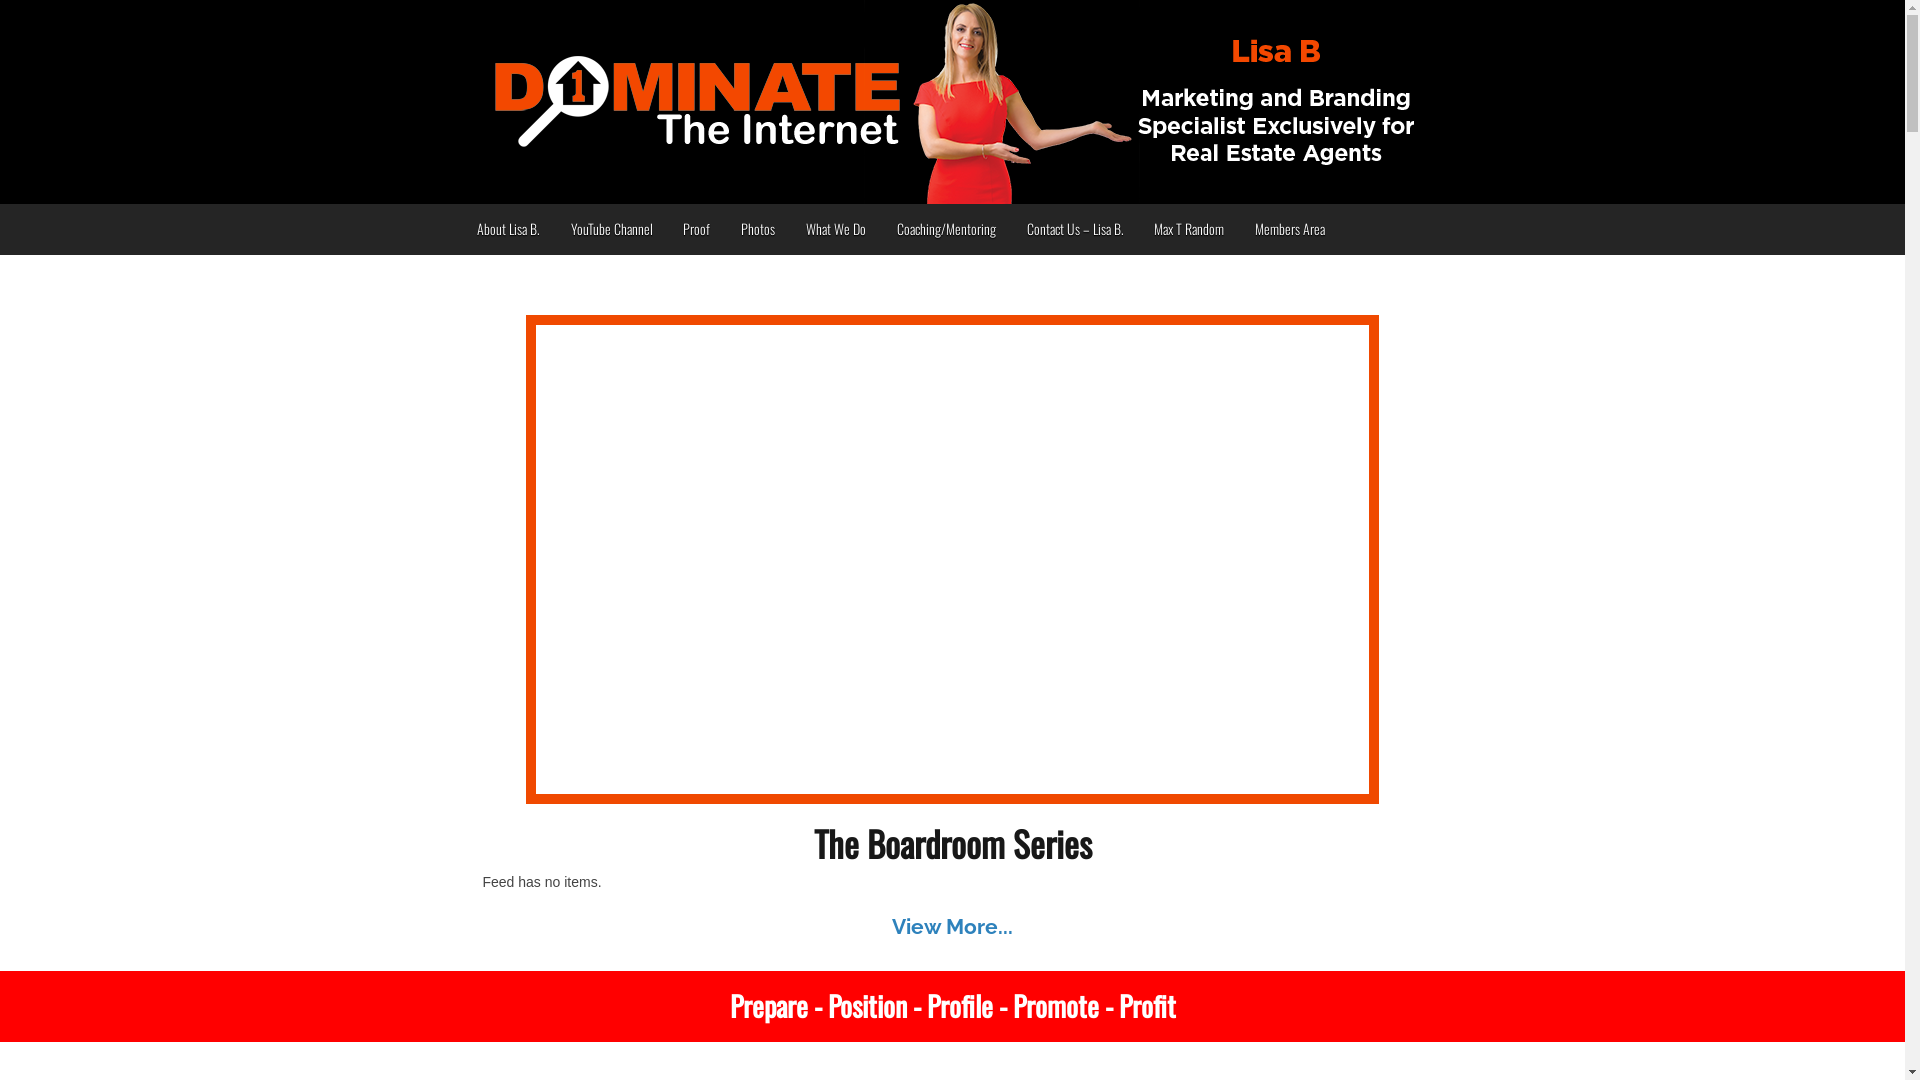  Describe the element at coordinates (612, 230) in the screenshot. I see `YouTube Channel` at that location.